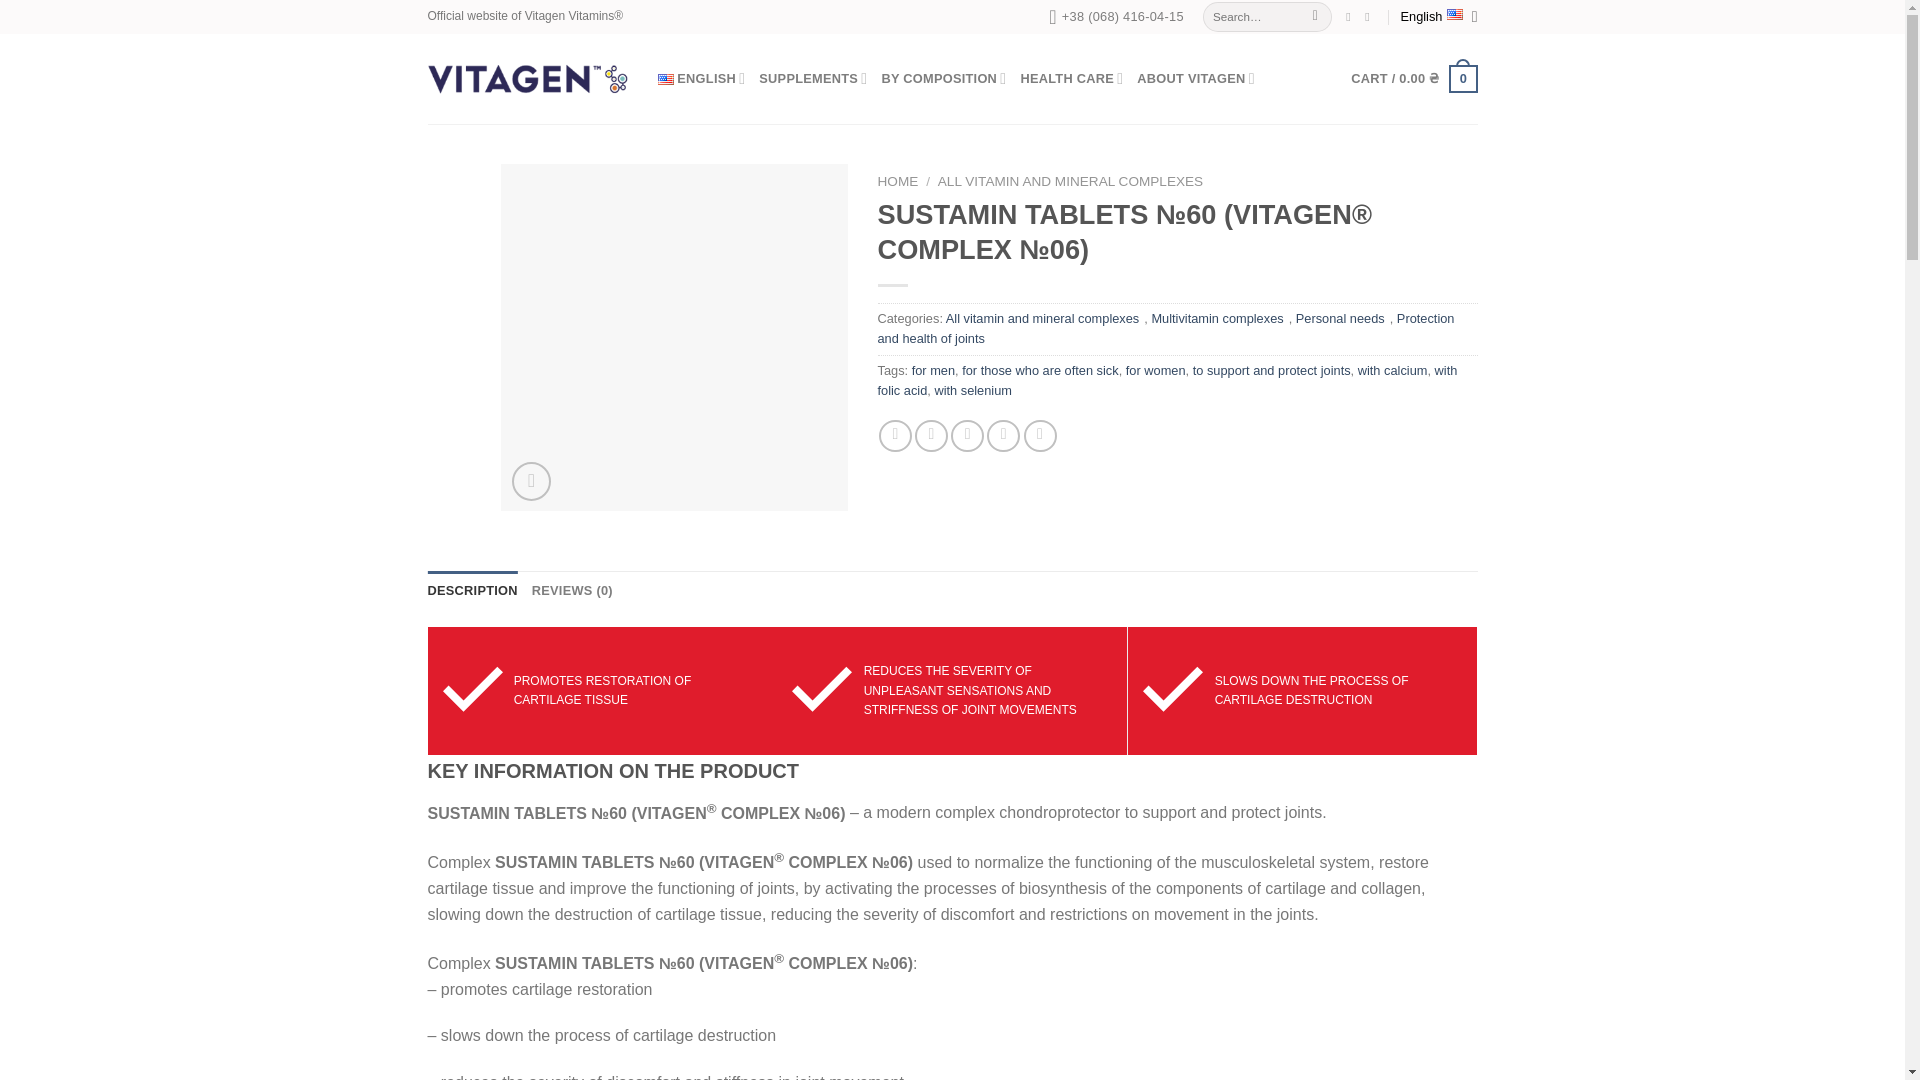 Image resolution: width=1920 pixels, height=1080 pixels. Describe the element at coordinates (532, 482) in the screenshot. I see `Zoom` at that location.